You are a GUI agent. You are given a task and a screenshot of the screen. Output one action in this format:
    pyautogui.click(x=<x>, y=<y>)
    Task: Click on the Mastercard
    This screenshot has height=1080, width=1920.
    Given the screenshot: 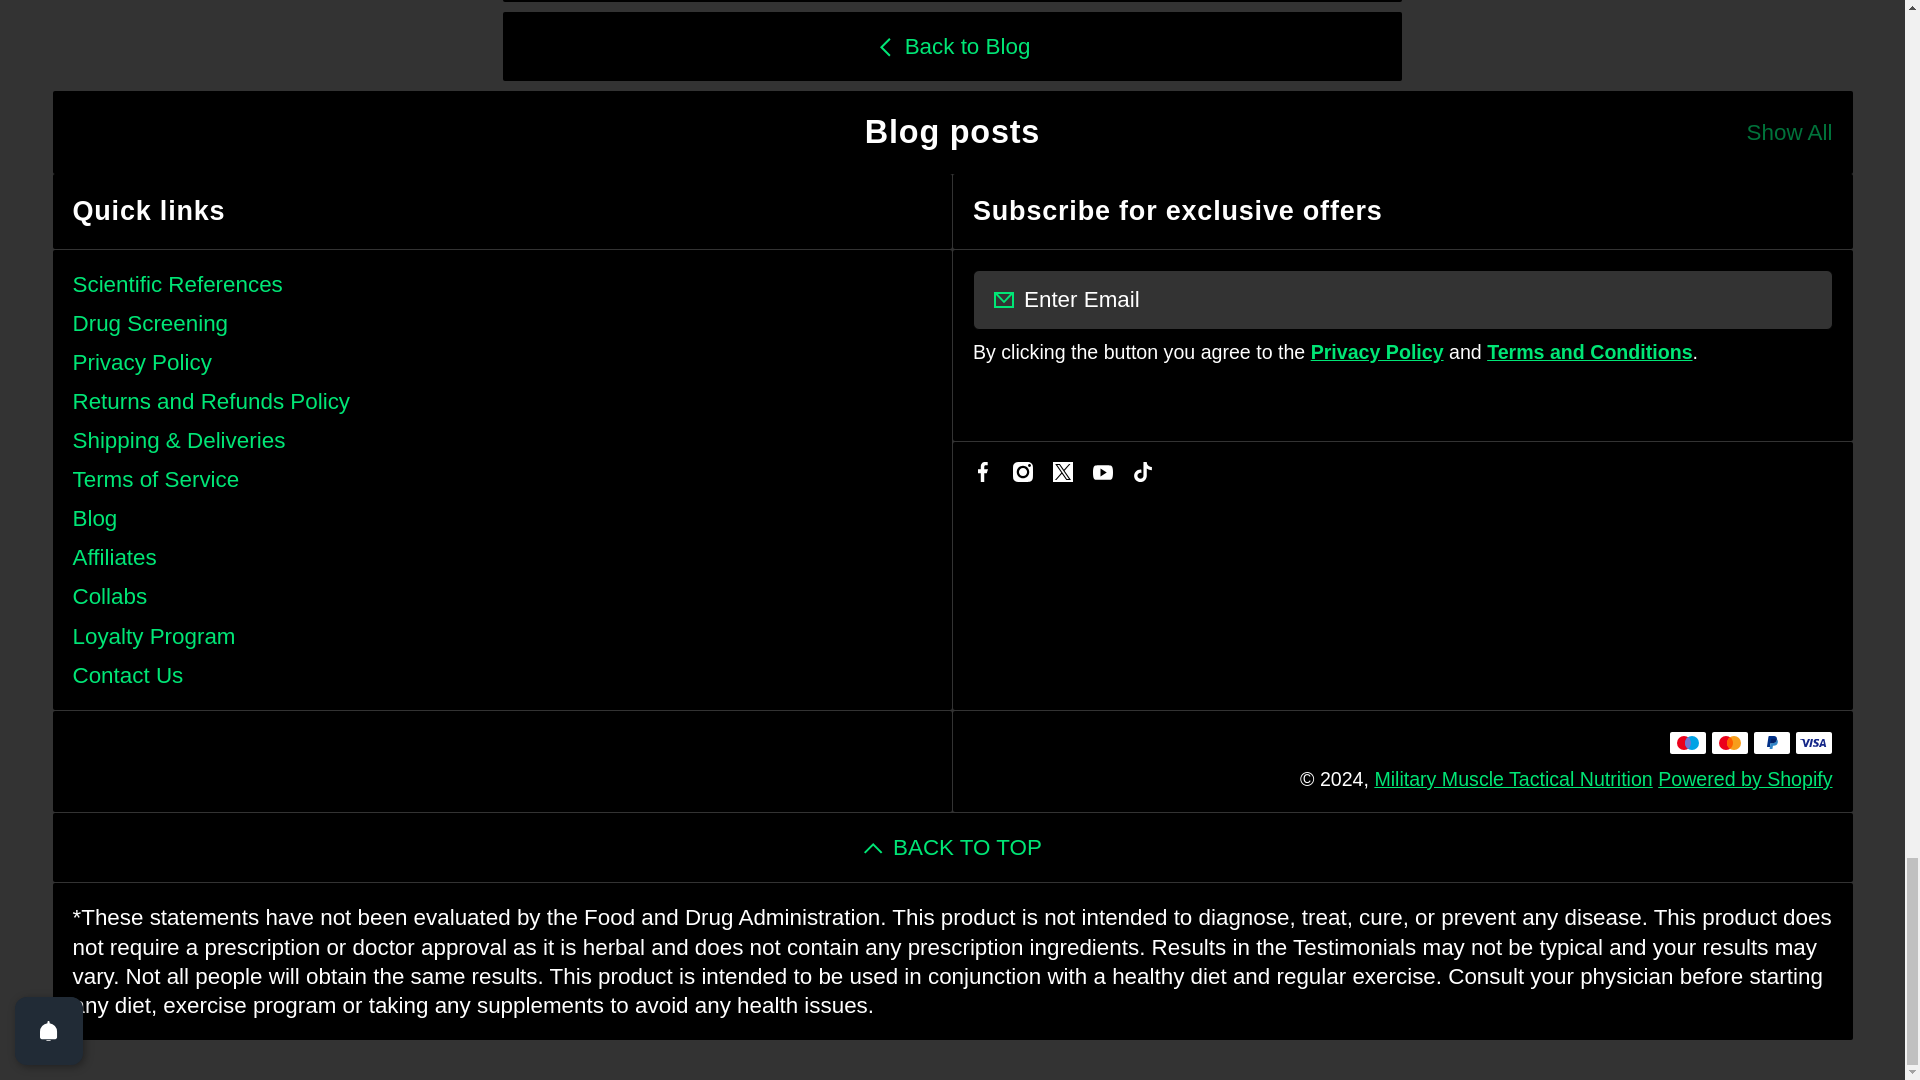 What is the action you would take?
    pyautogui.click(x=1728, y=742)
    